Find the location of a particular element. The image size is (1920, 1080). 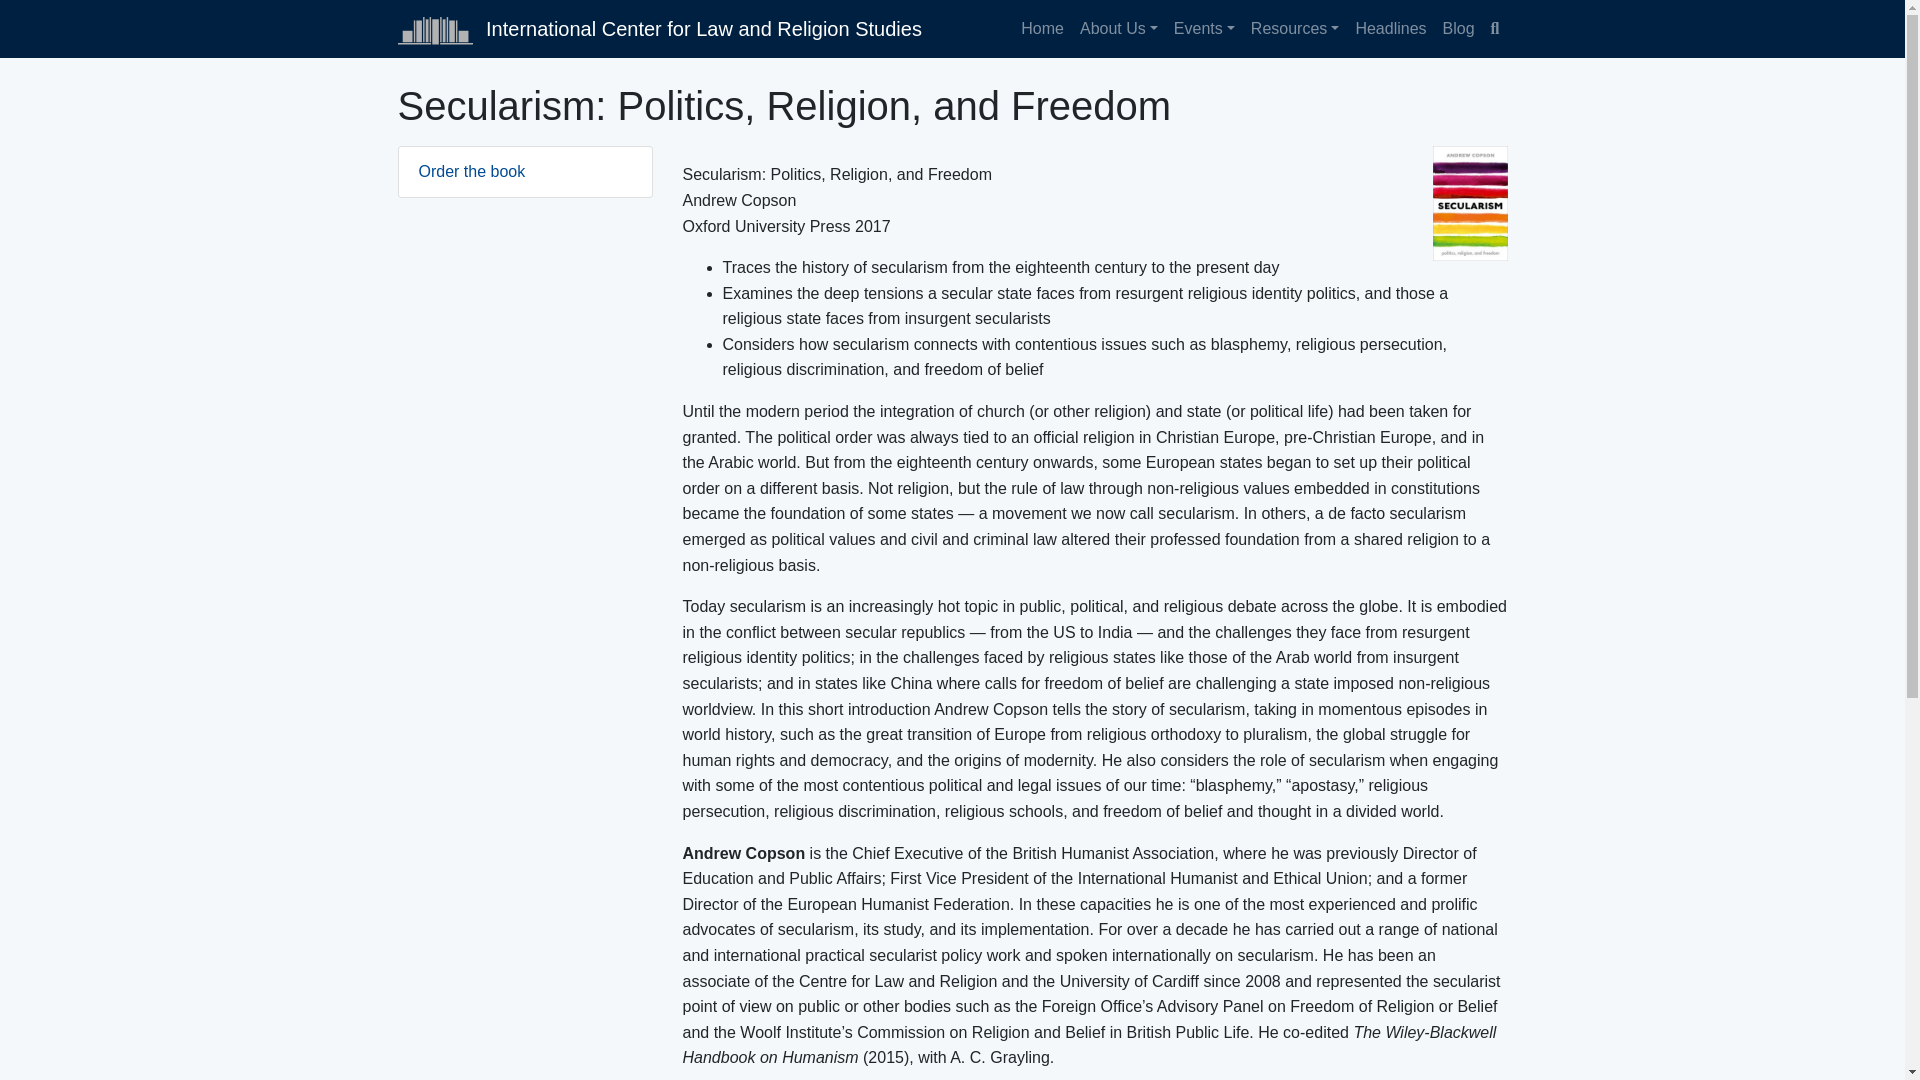

Headlines is located at coordinates (1390, 28).